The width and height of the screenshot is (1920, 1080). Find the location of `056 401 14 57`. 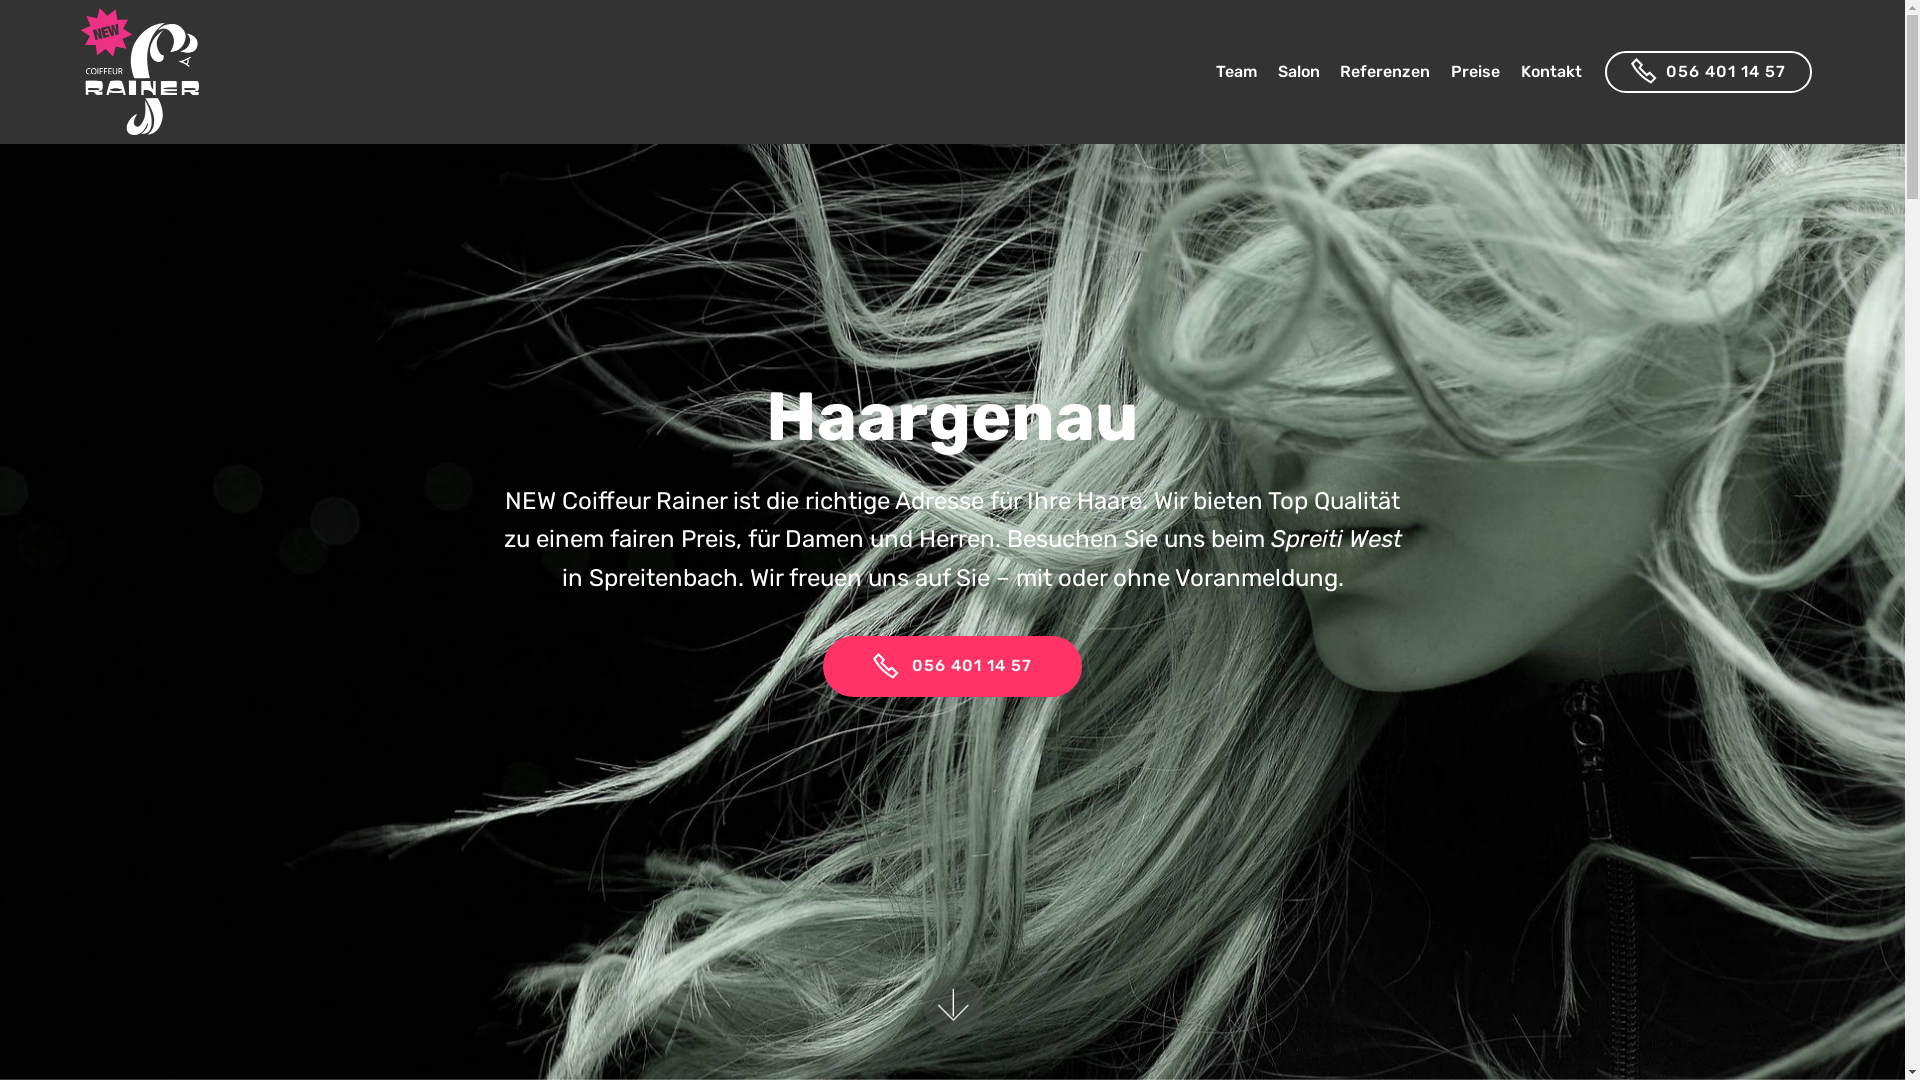

056 401 14 57 is located at coordinates (1708, 72).